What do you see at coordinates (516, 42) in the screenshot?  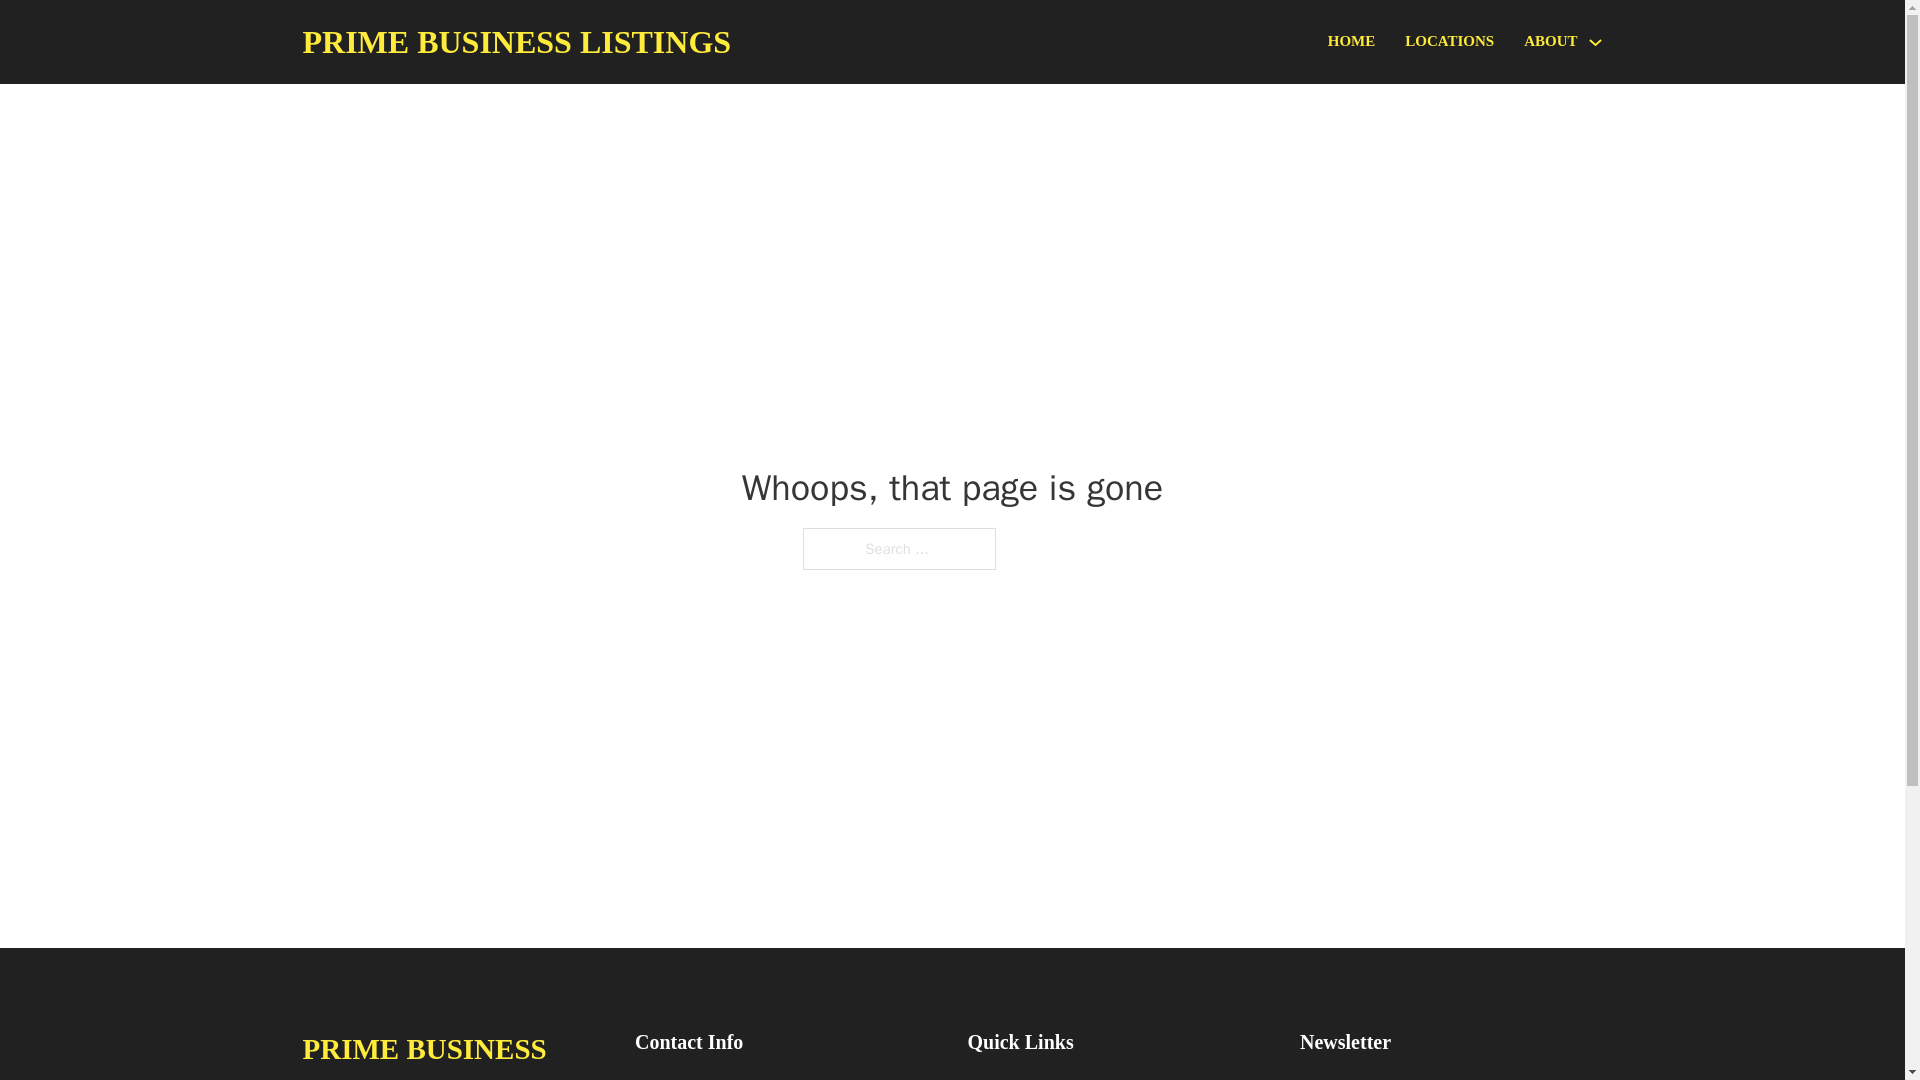 I see `PRIME BUSINESS LISTINGS` at bounding box center [516, 42].